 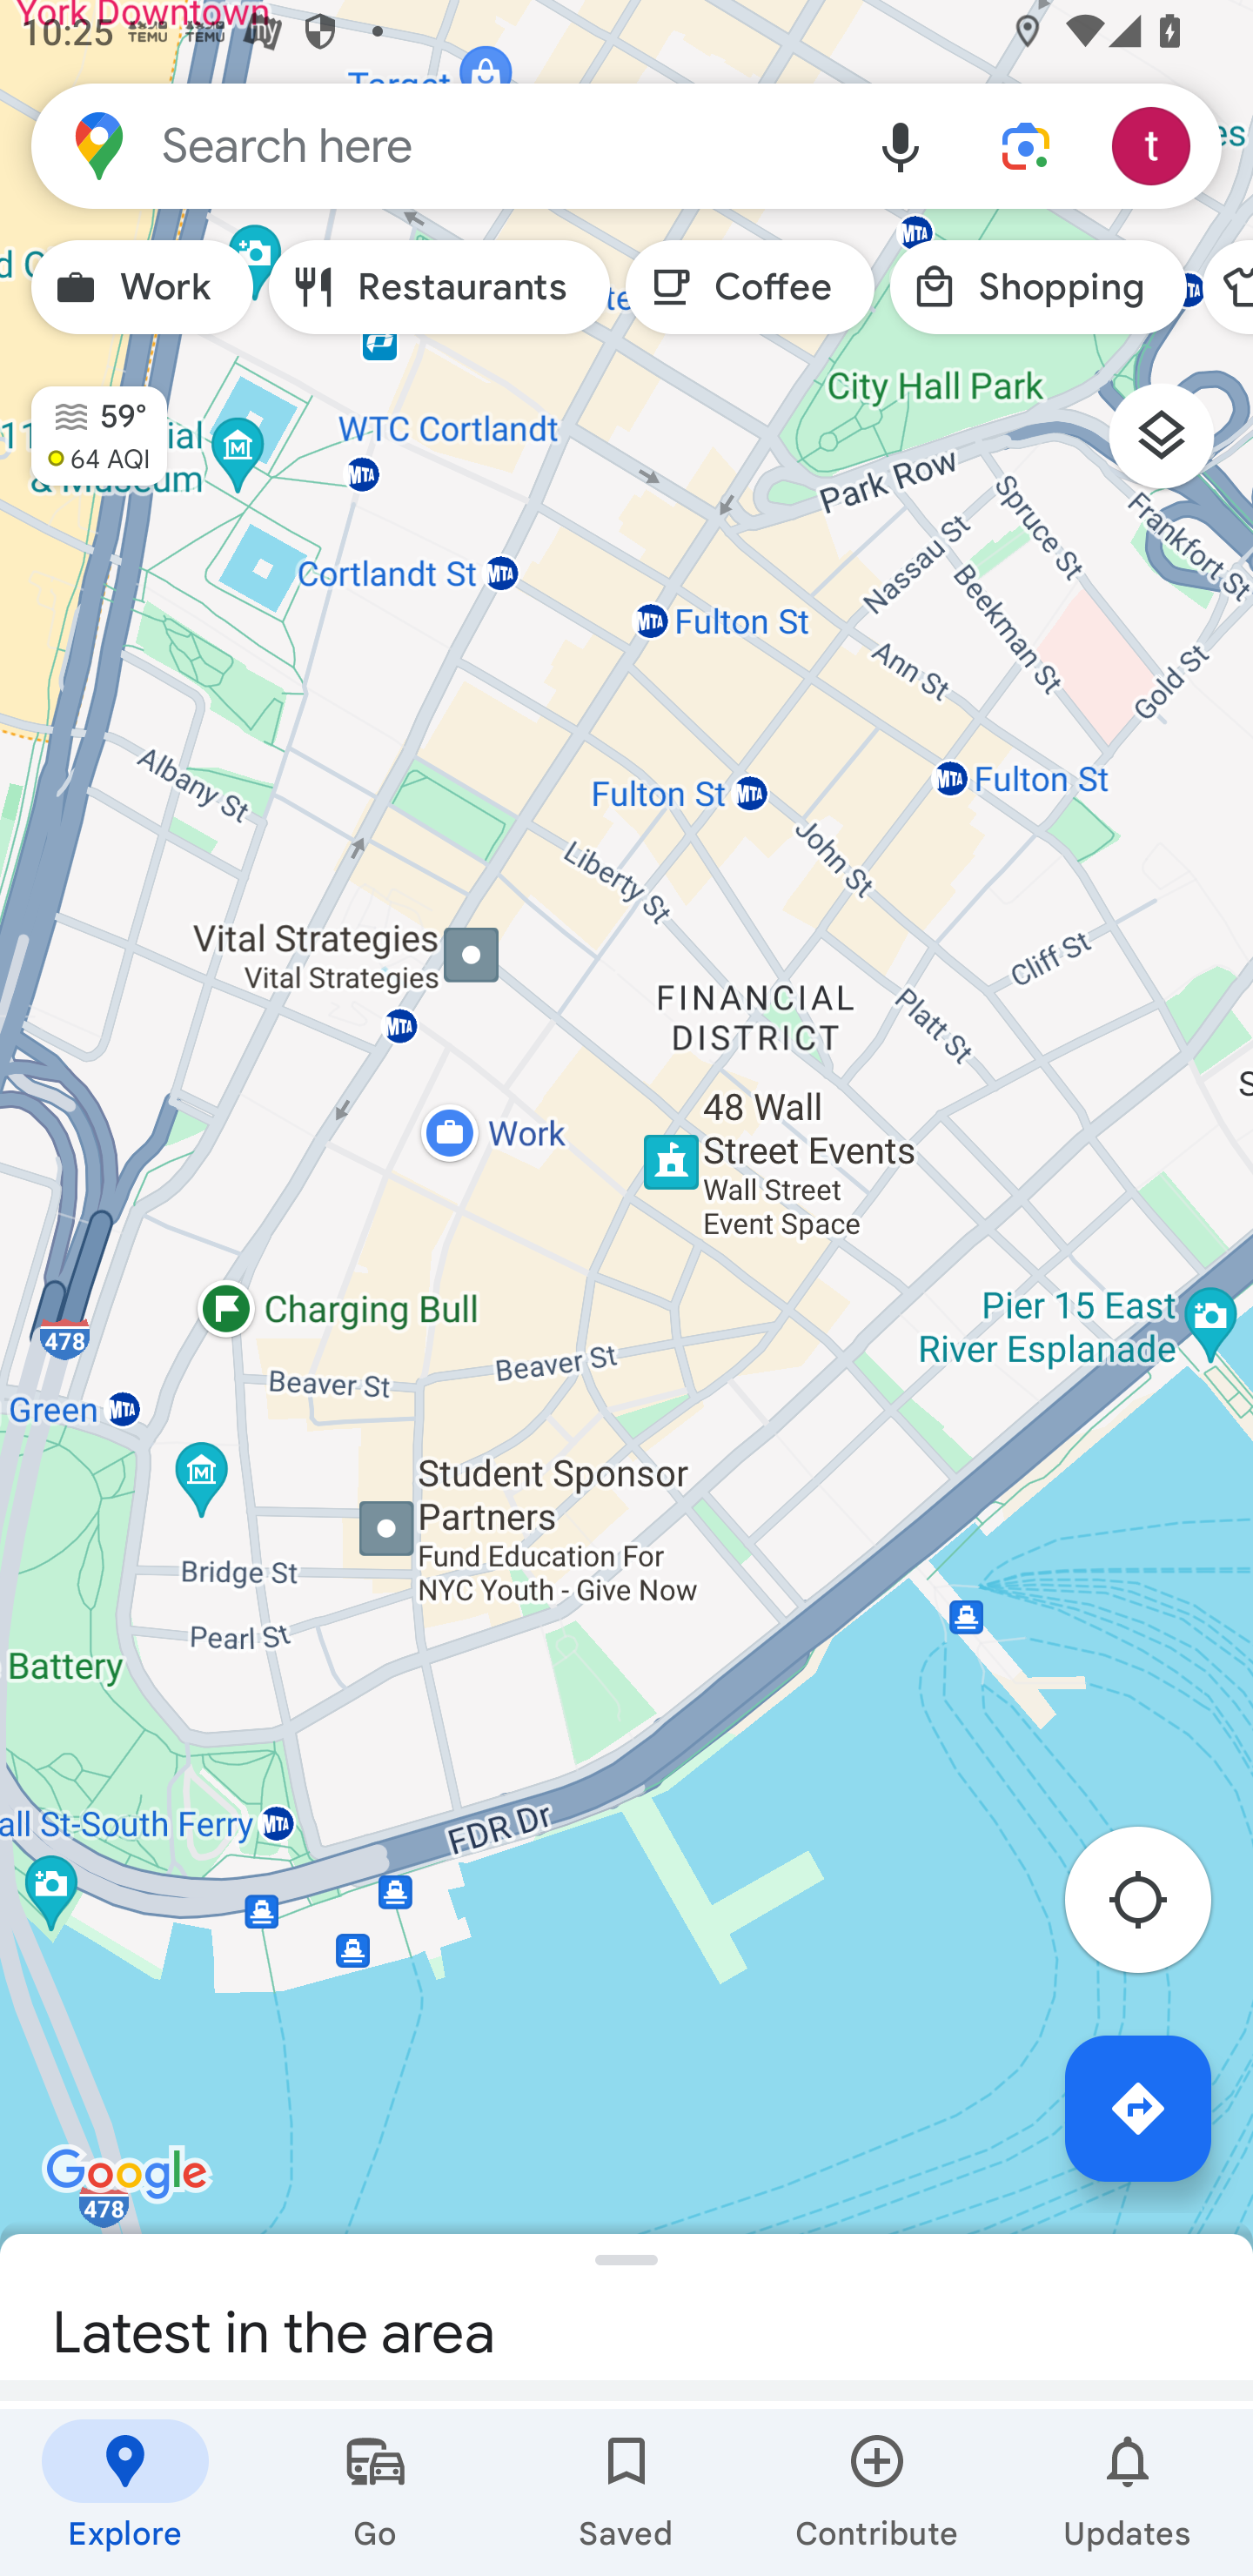 I want to click on Coffee Search for Coffee, so click(x=750, y=287).